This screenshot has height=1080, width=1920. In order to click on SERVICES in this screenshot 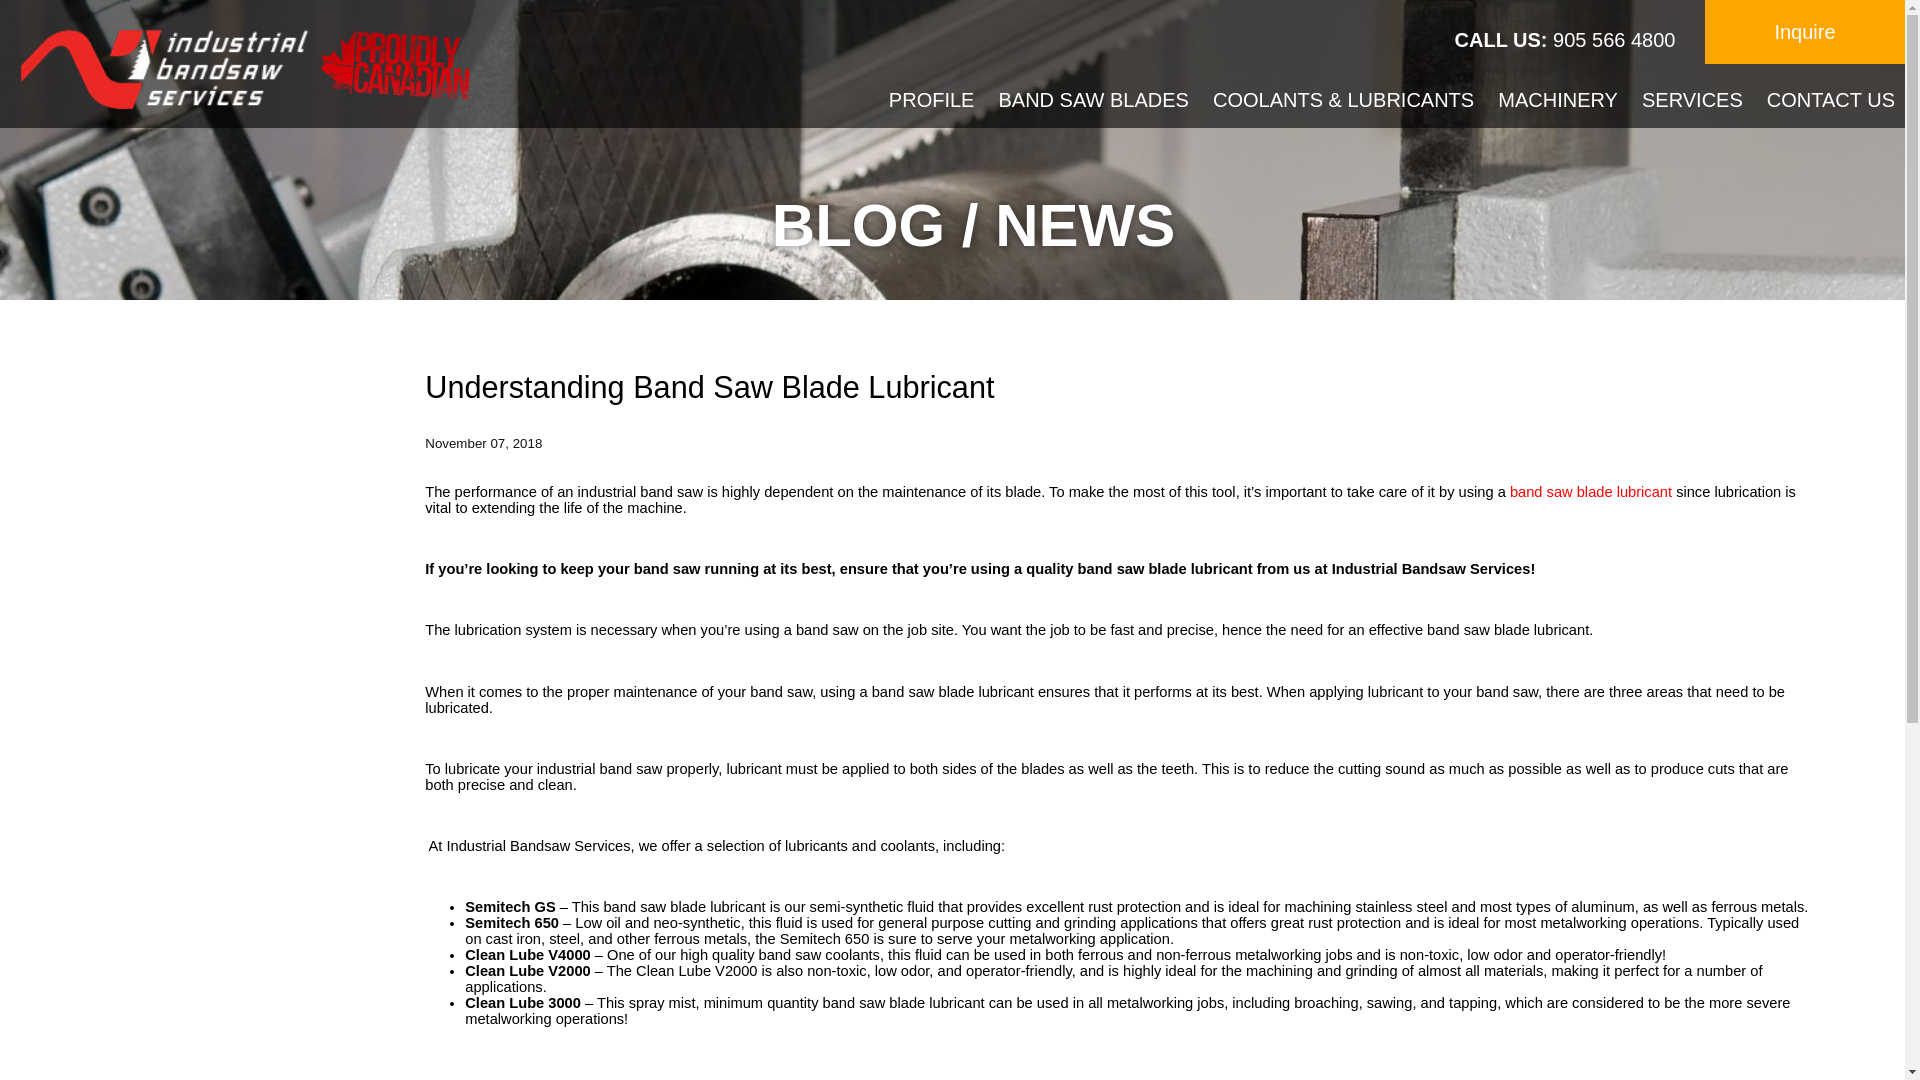, I will do `click(1692, 102)`.